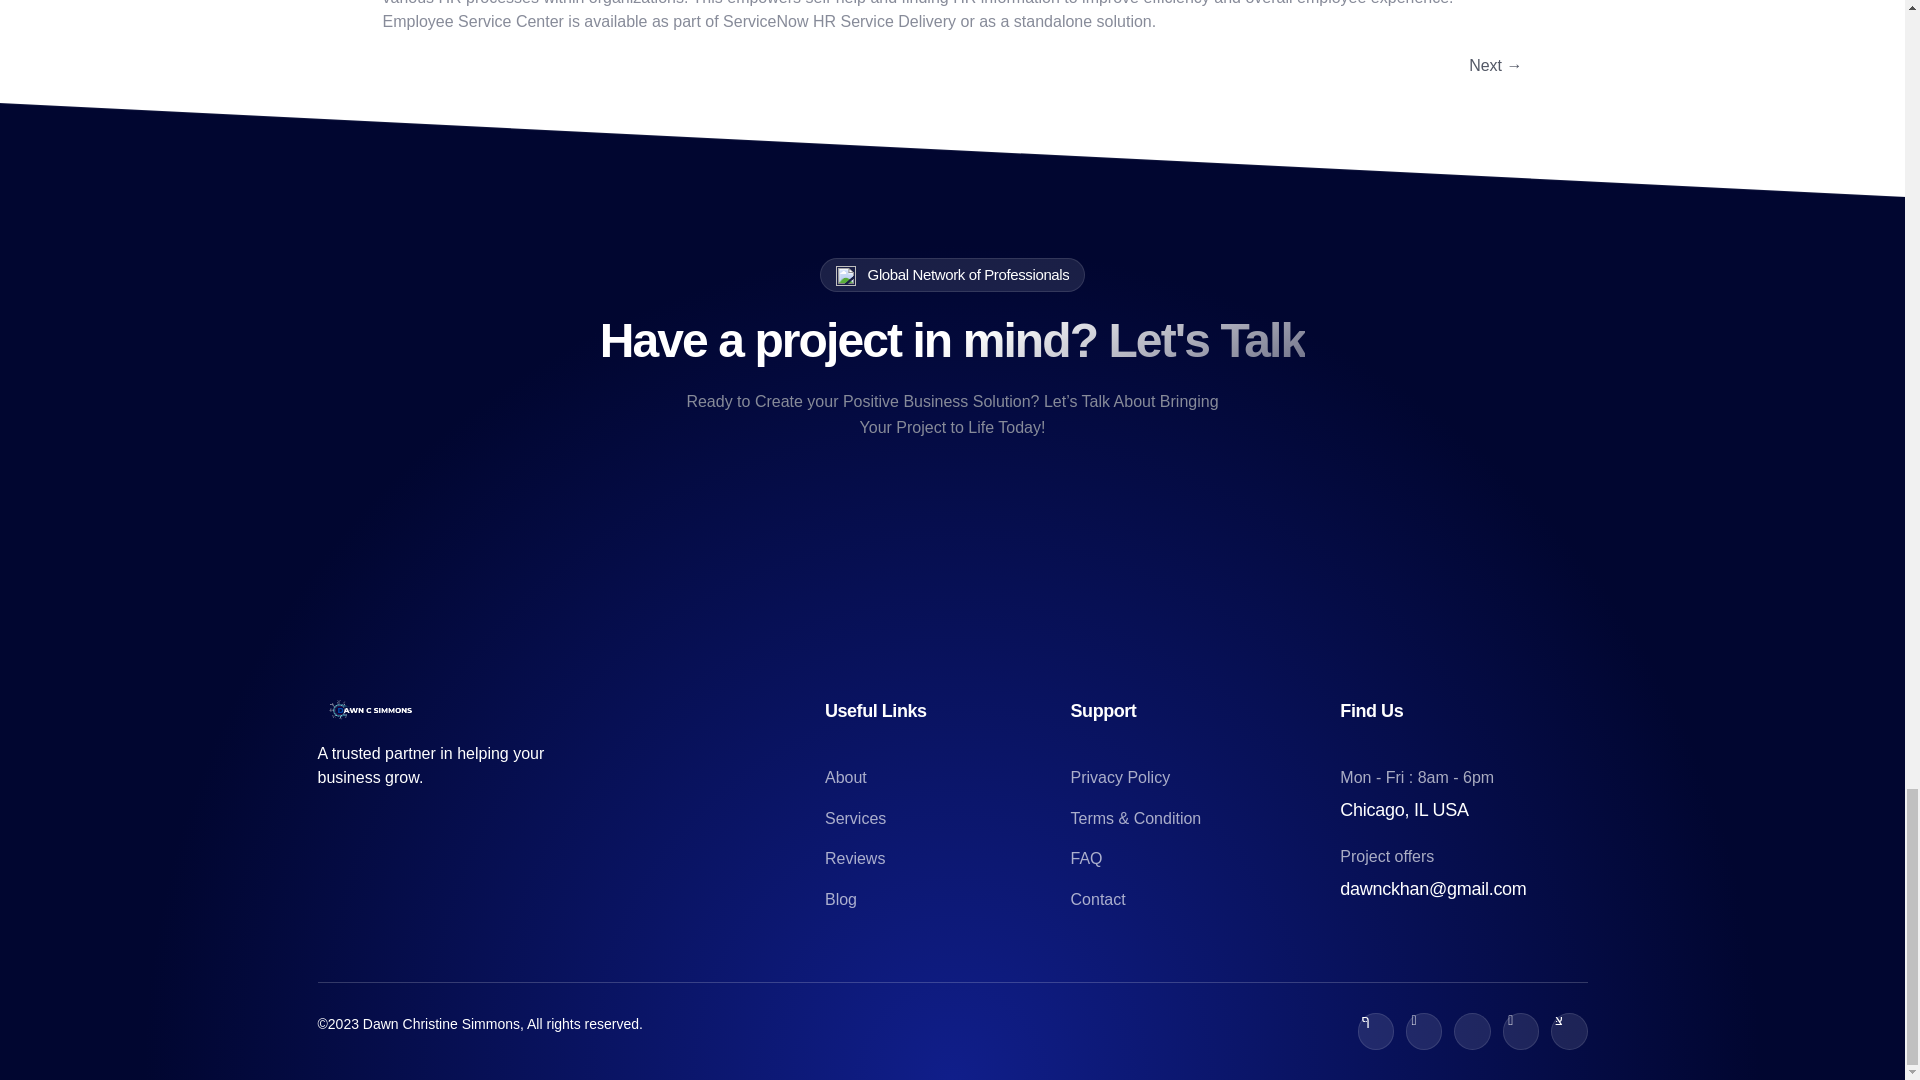 The height and width of the screenshot is (1080, 1920). Describe the element at coordinates (948, 899) in the screenshot. I see `Blog` at that location.